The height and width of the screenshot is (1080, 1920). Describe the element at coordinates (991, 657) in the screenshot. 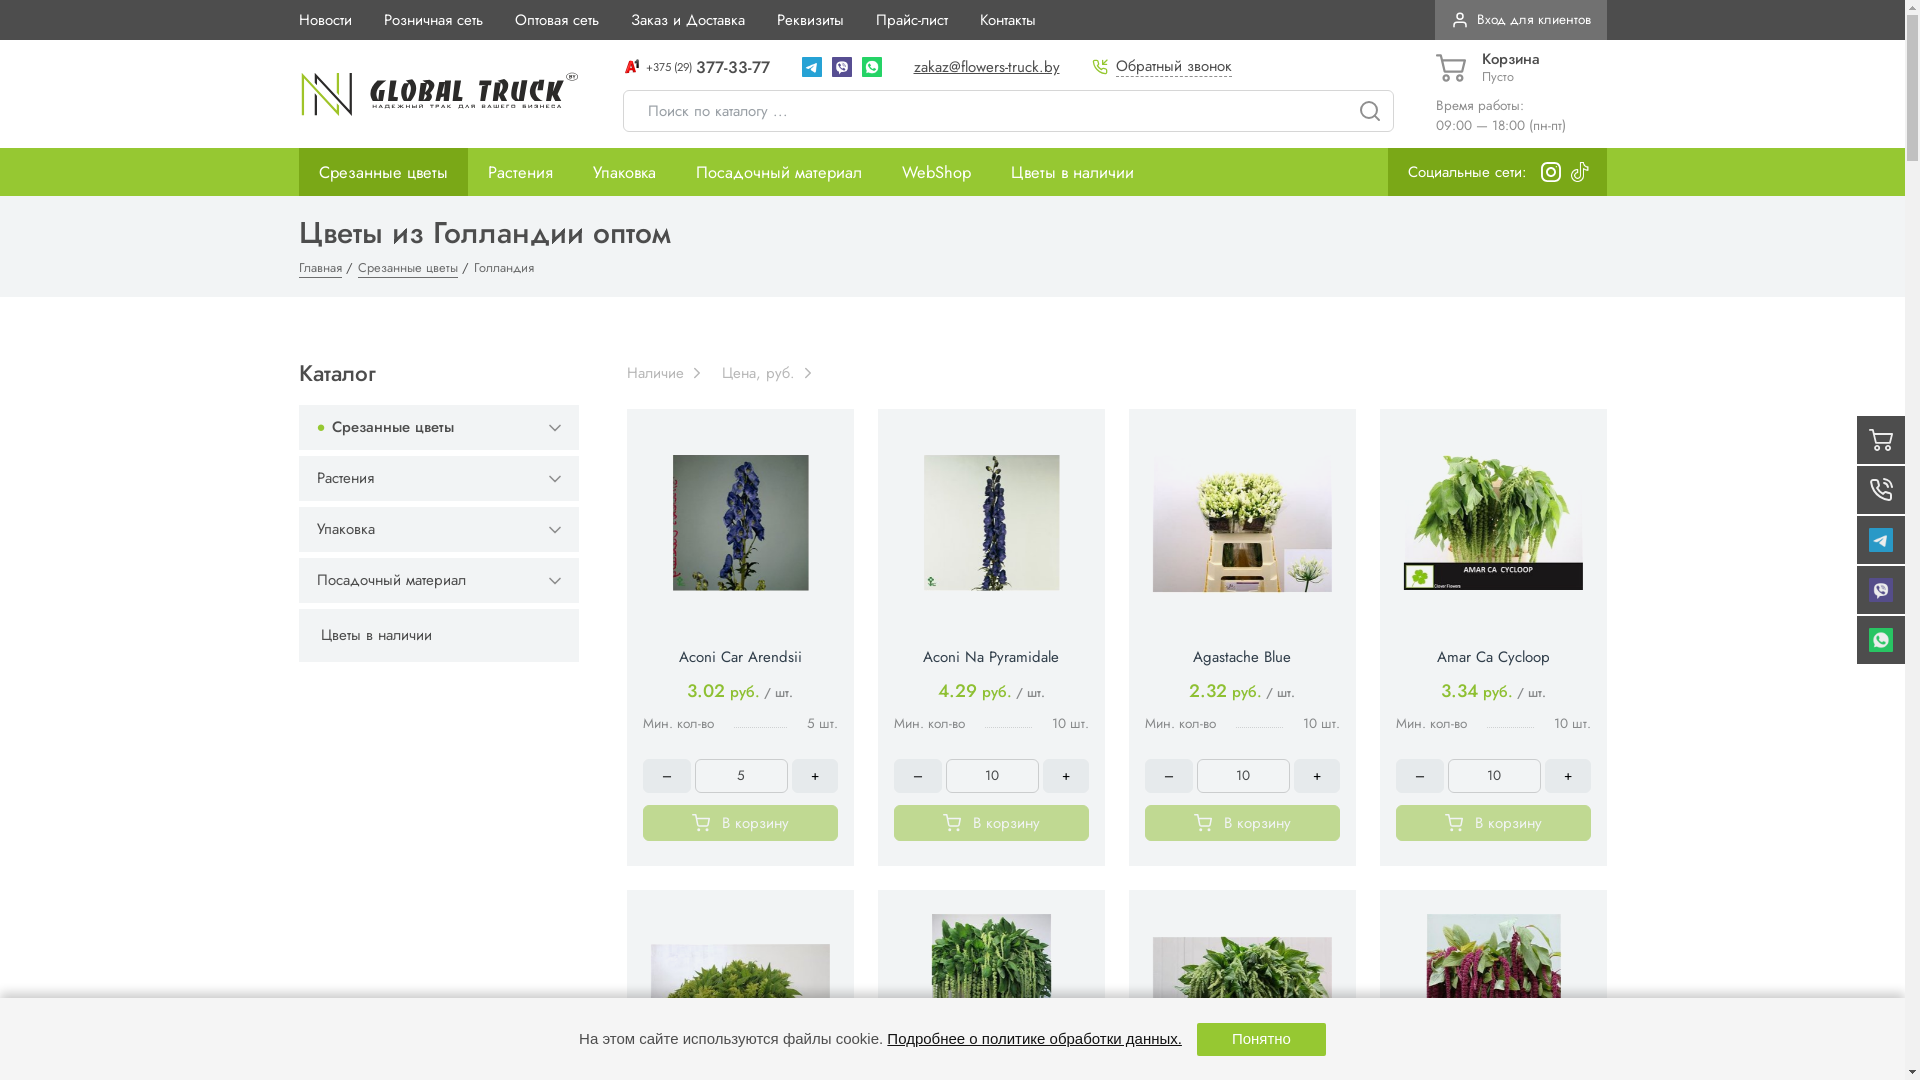

I see `Aconi Na Pyramidale` at that location.